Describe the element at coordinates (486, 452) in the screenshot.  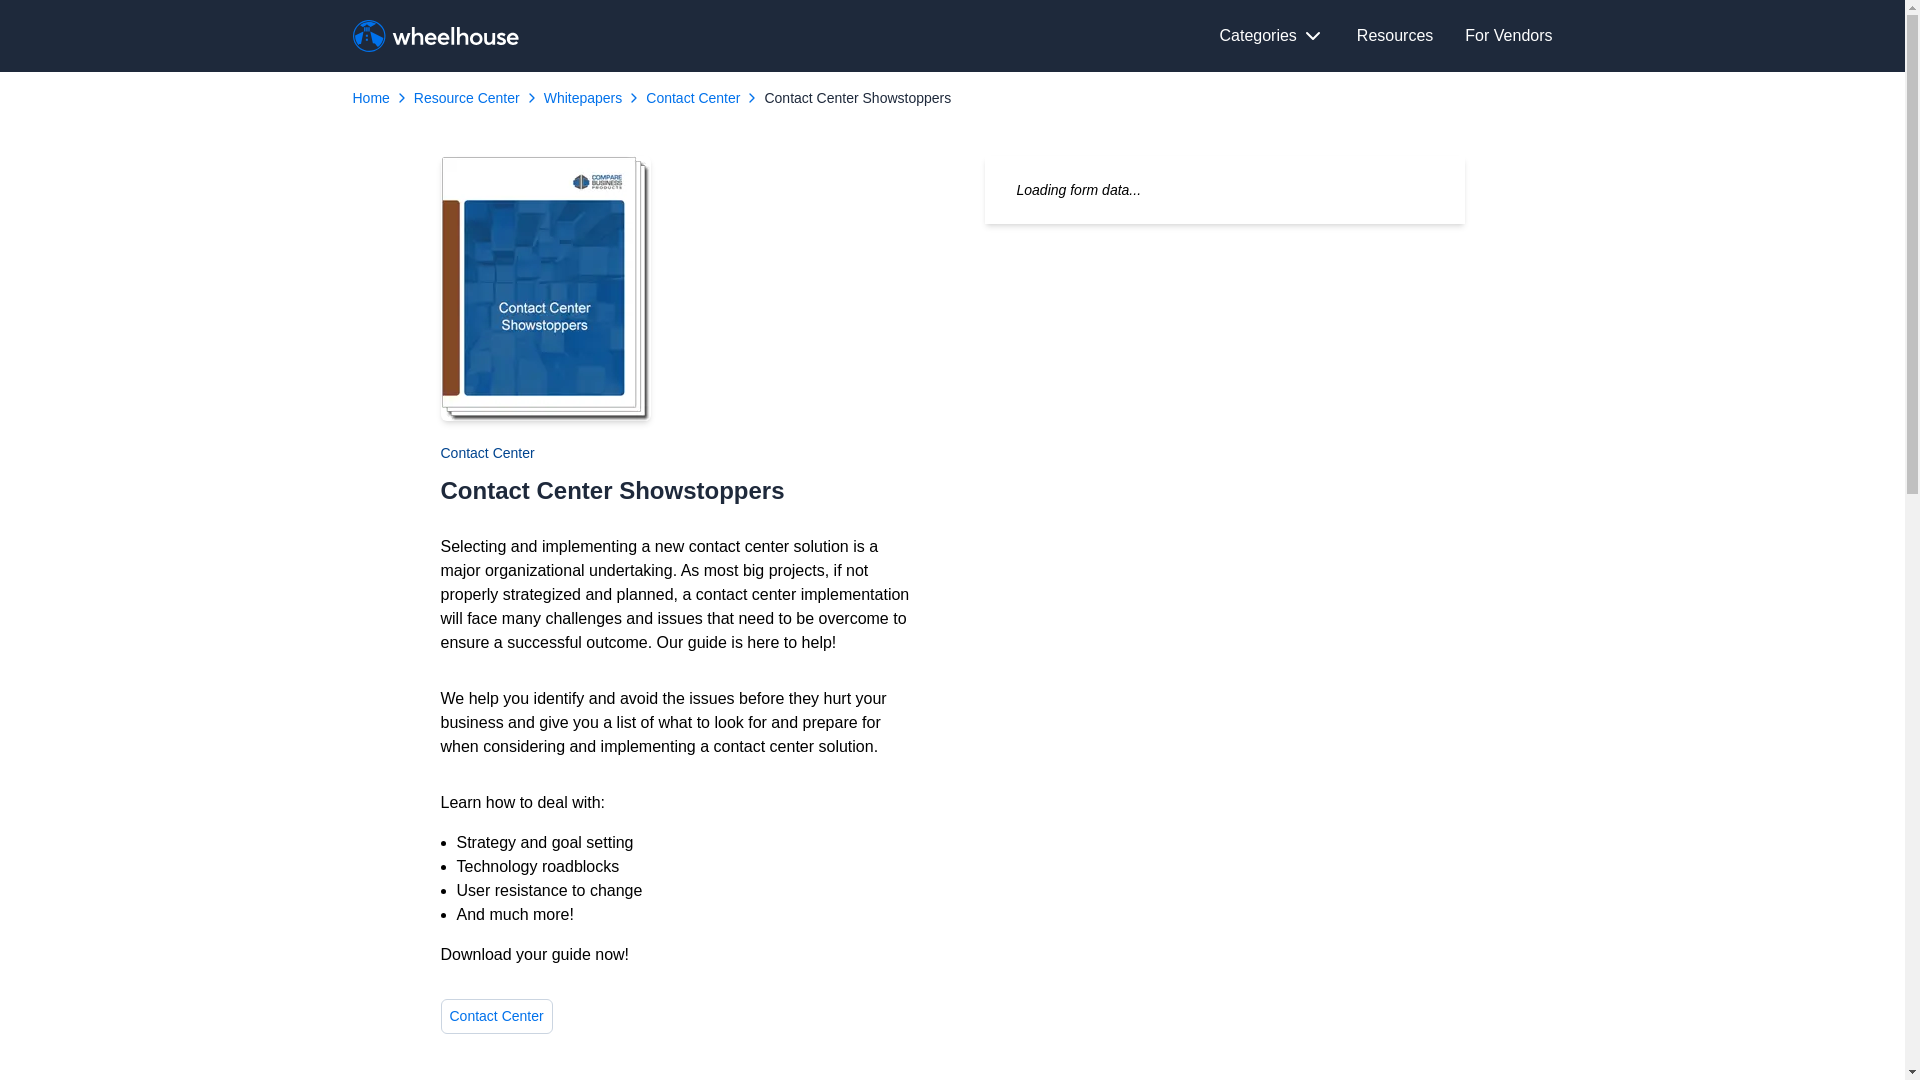
I see `Contact Center` at that location.